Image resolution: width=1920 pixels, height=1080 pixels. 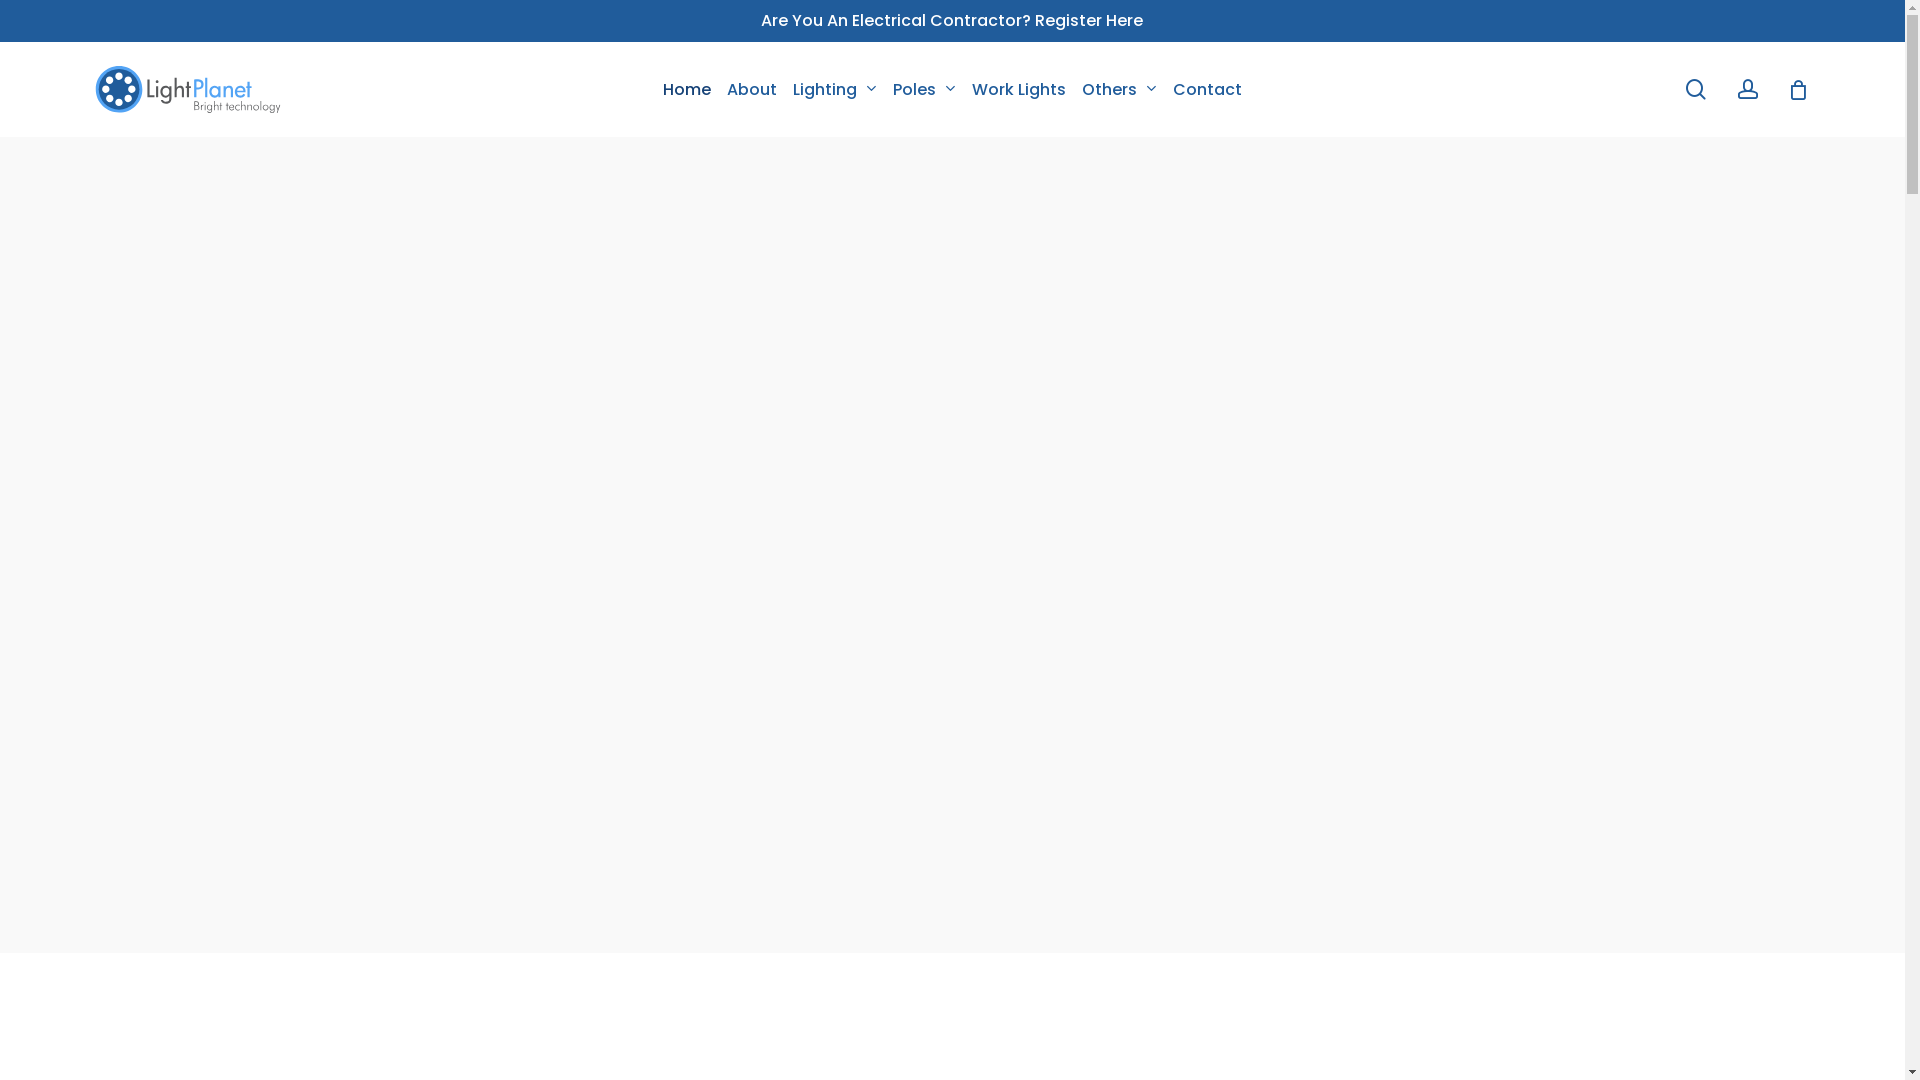 What do you see at coordinates (1696, 90) in the screenshot?
I see `search` at bounding box center [1696, 90].